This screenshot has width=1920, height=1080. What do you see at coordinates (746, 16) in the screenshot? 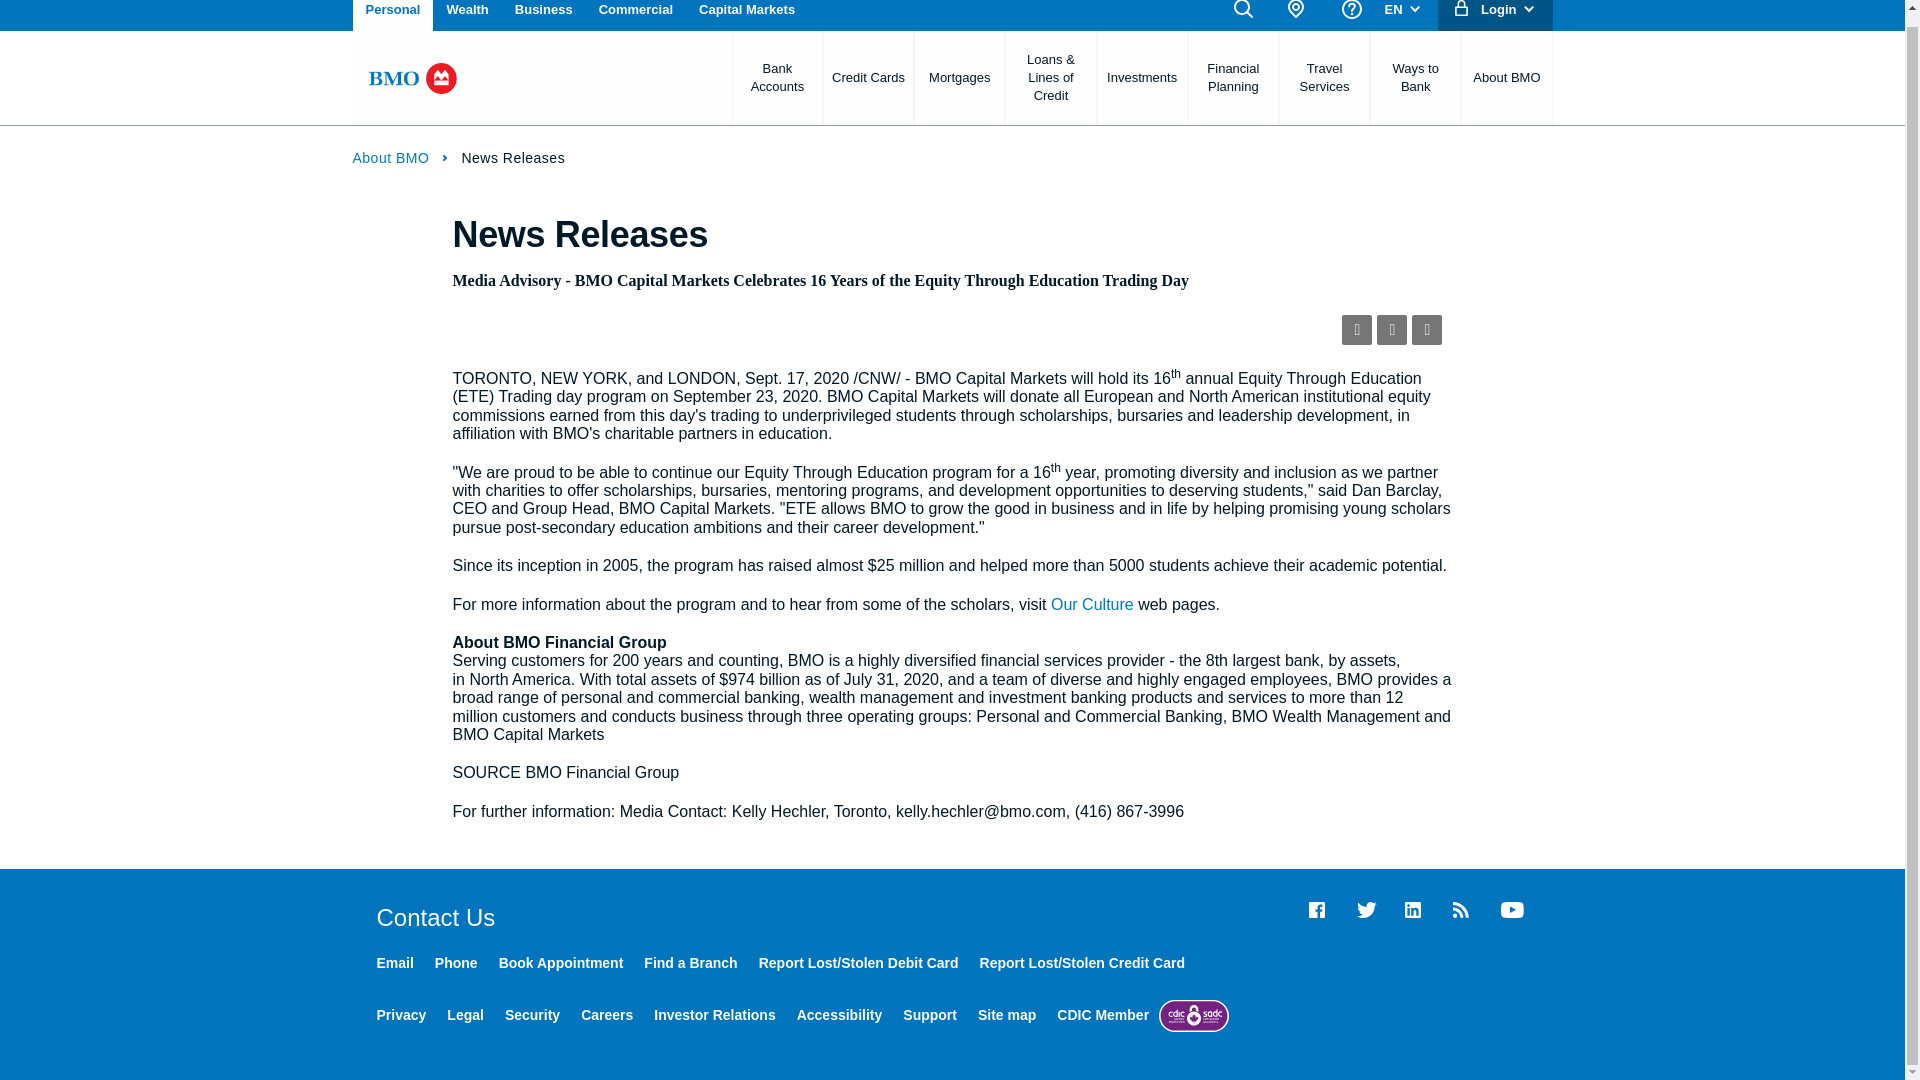
I see `Capital Markets` at bounding box center [746, 16].